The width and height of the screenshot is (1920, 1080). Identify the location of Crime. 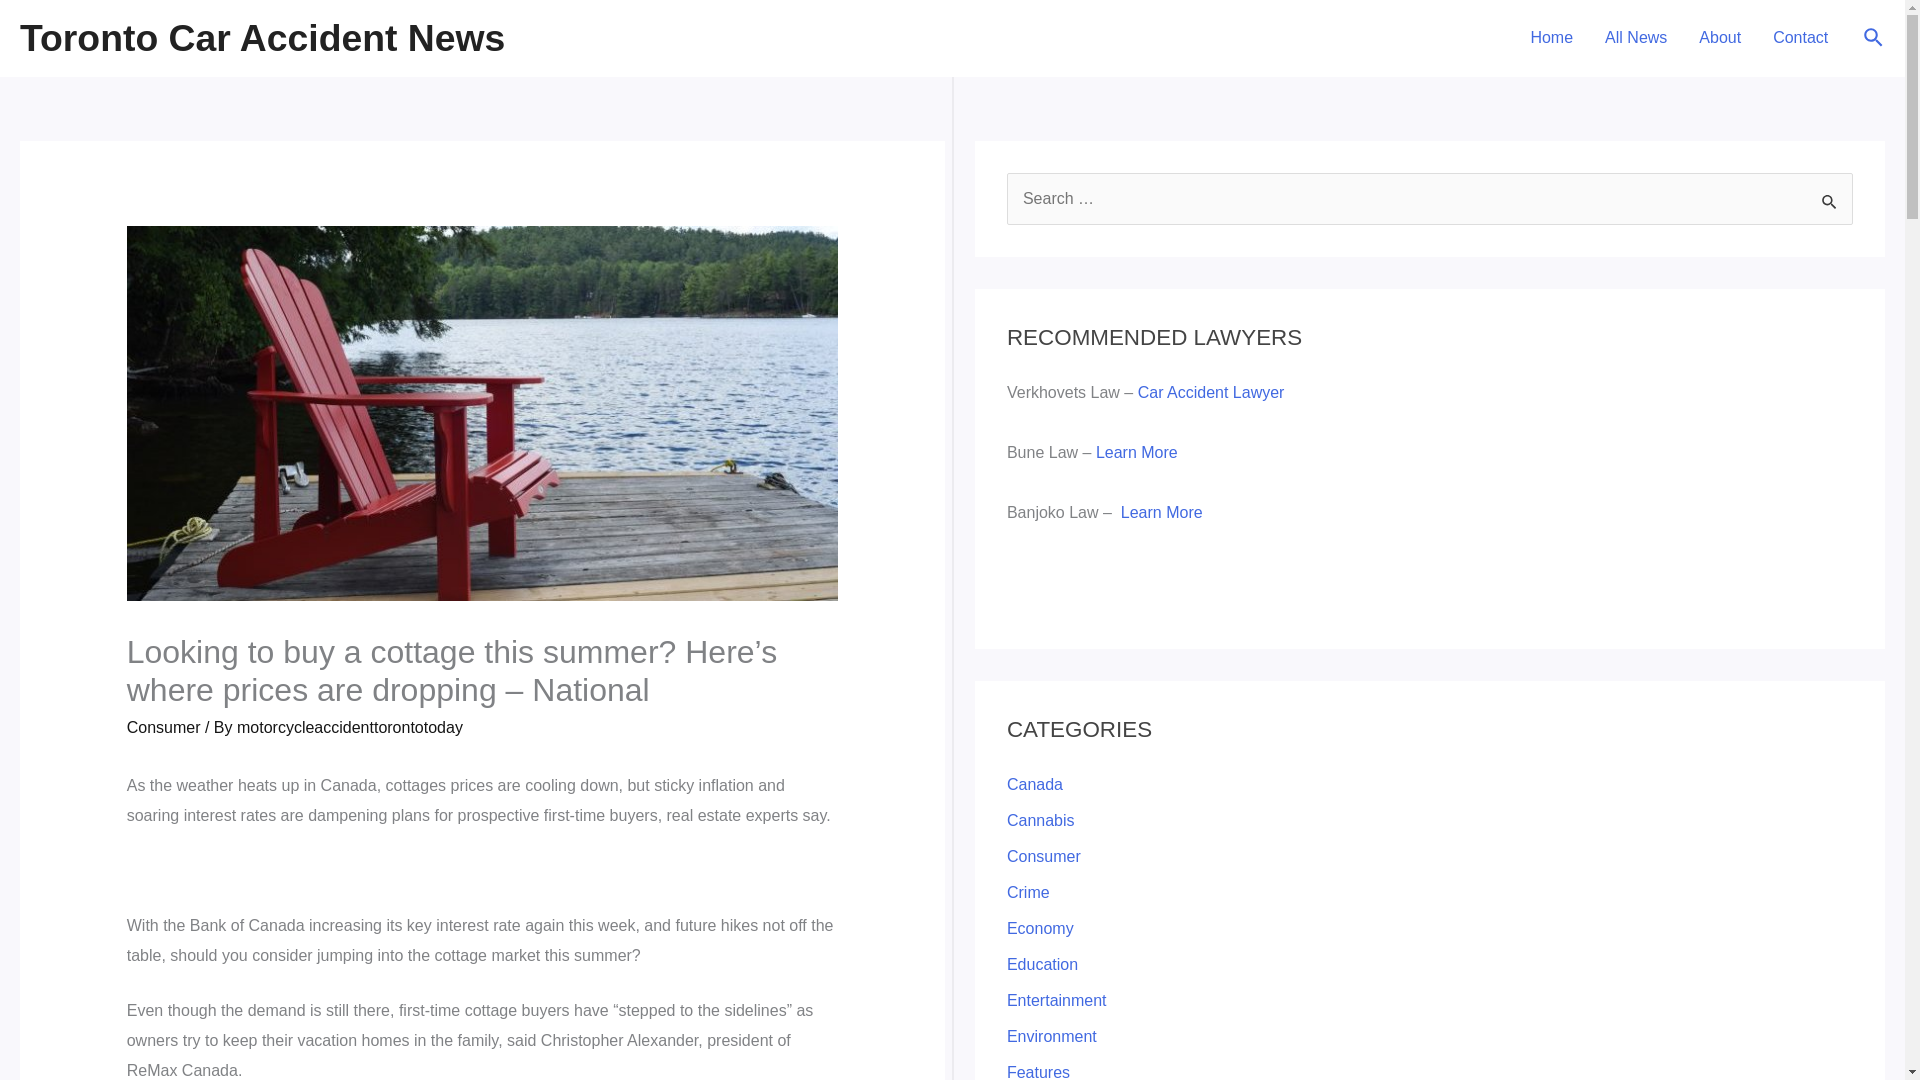
(1028, 892).